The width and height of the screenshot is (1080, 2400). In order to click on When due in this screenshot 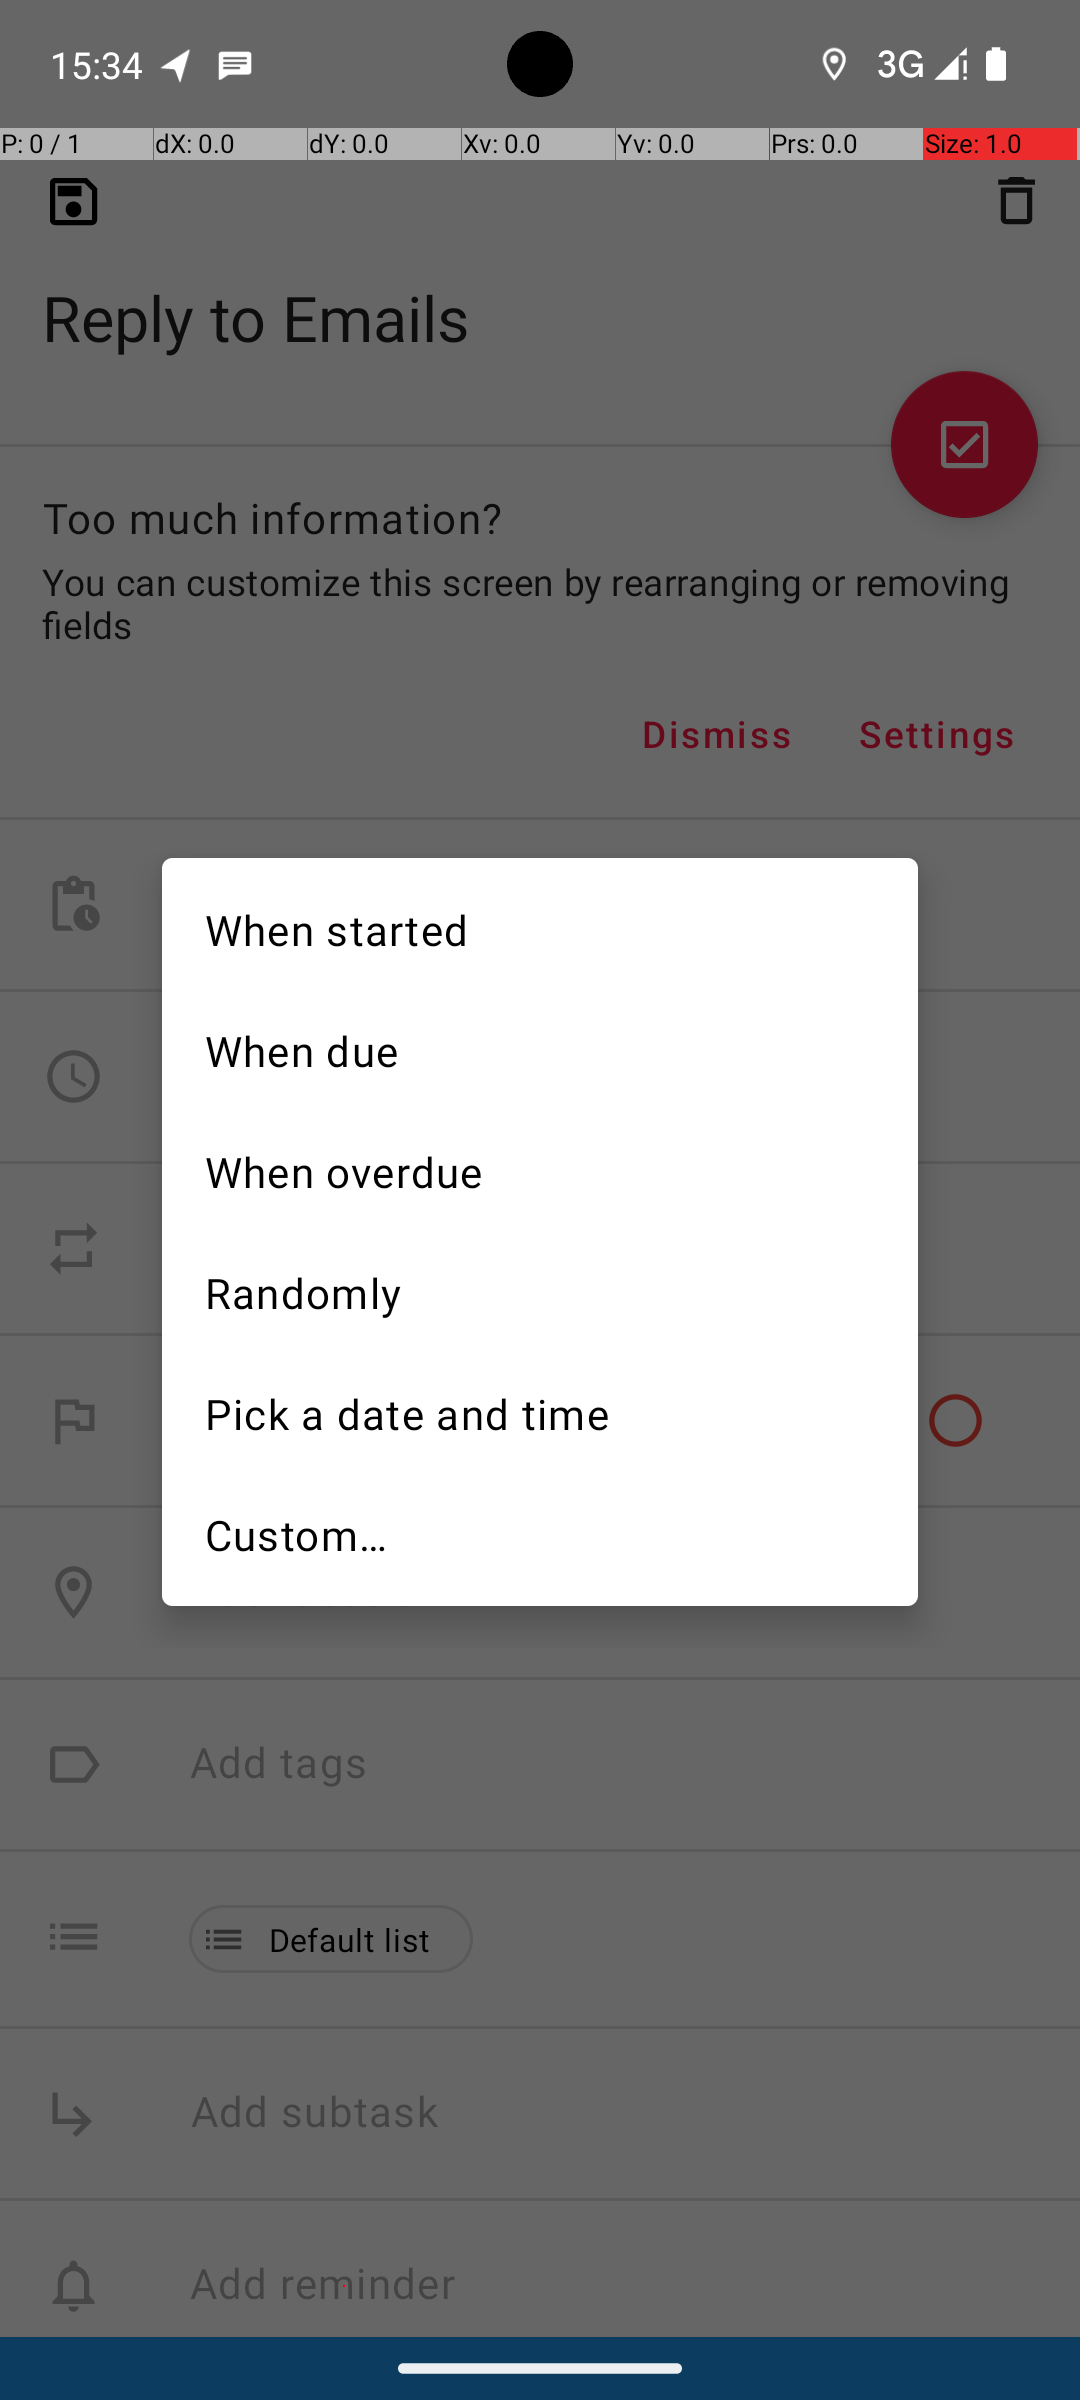, I will do `click(540, 1048)`.